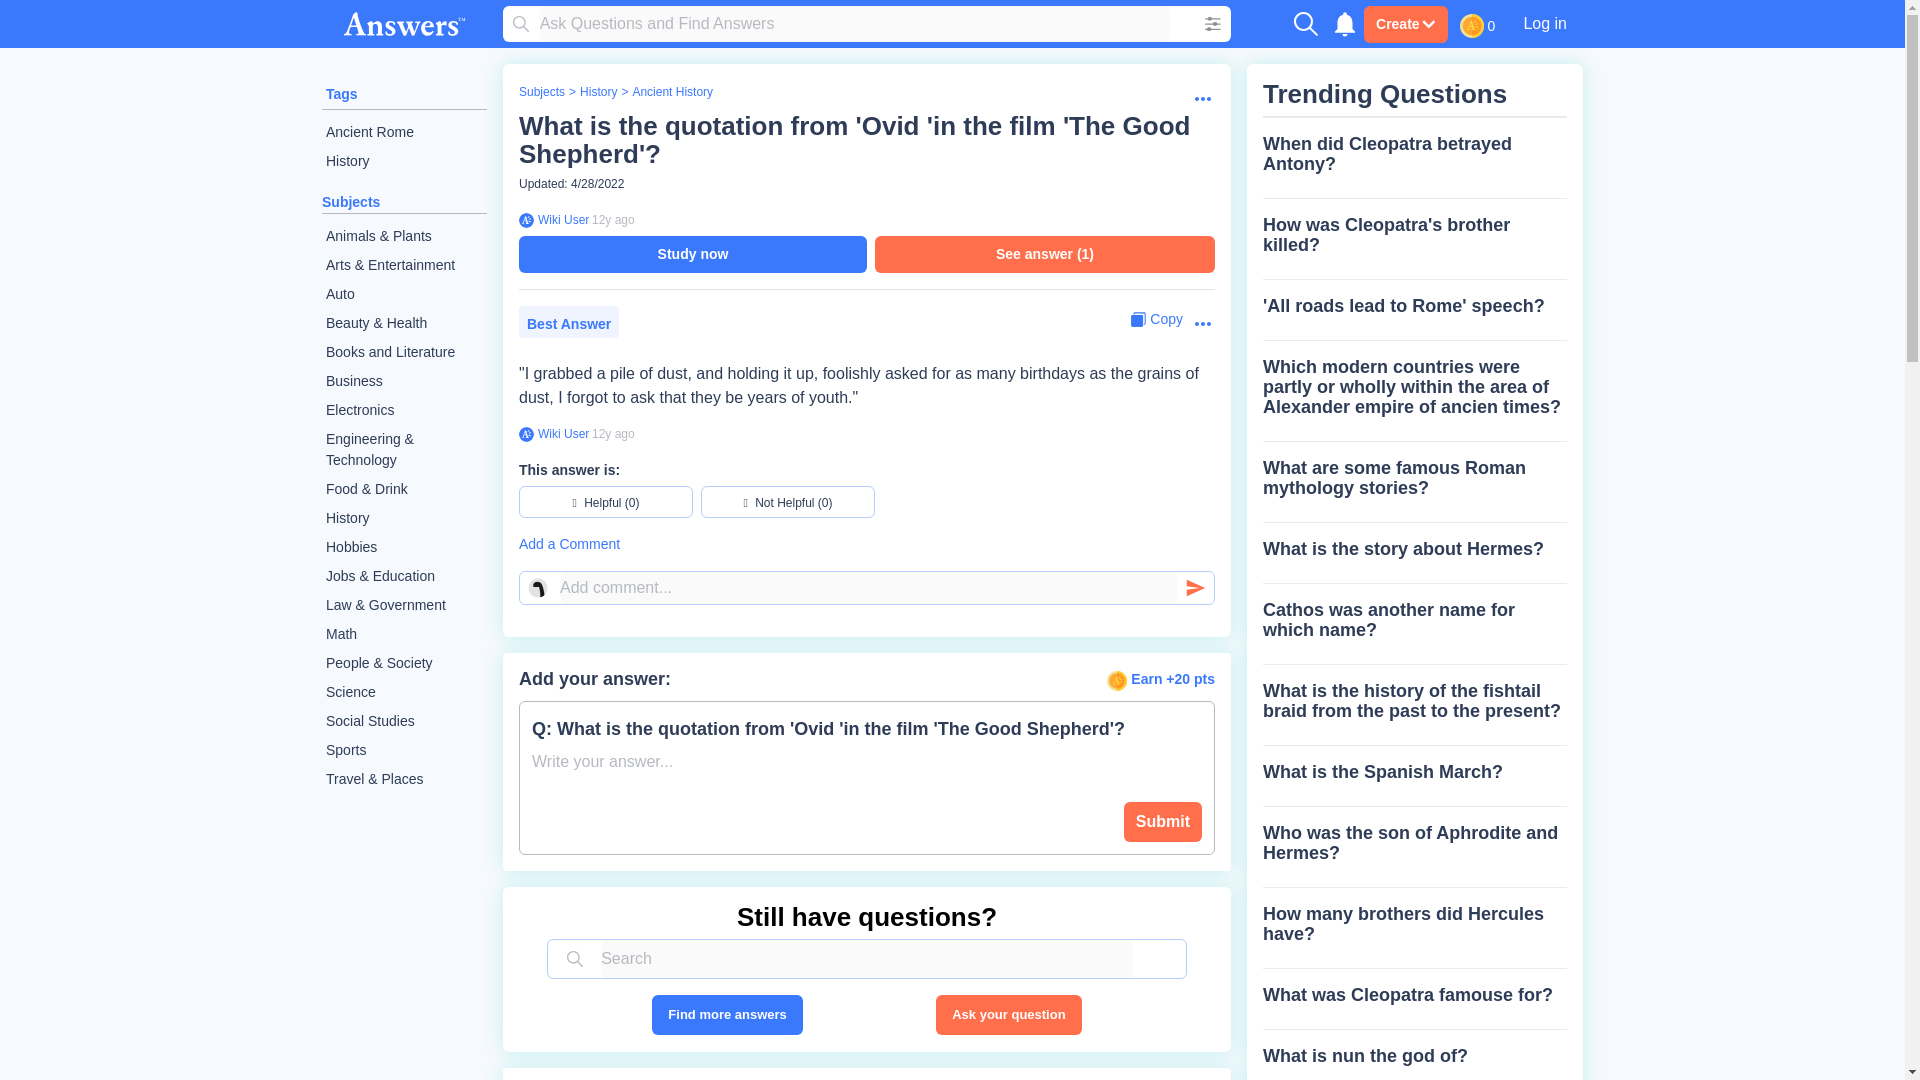 This screenshot has height=1080, width=1920. I want to click on History, so click(598, 92).